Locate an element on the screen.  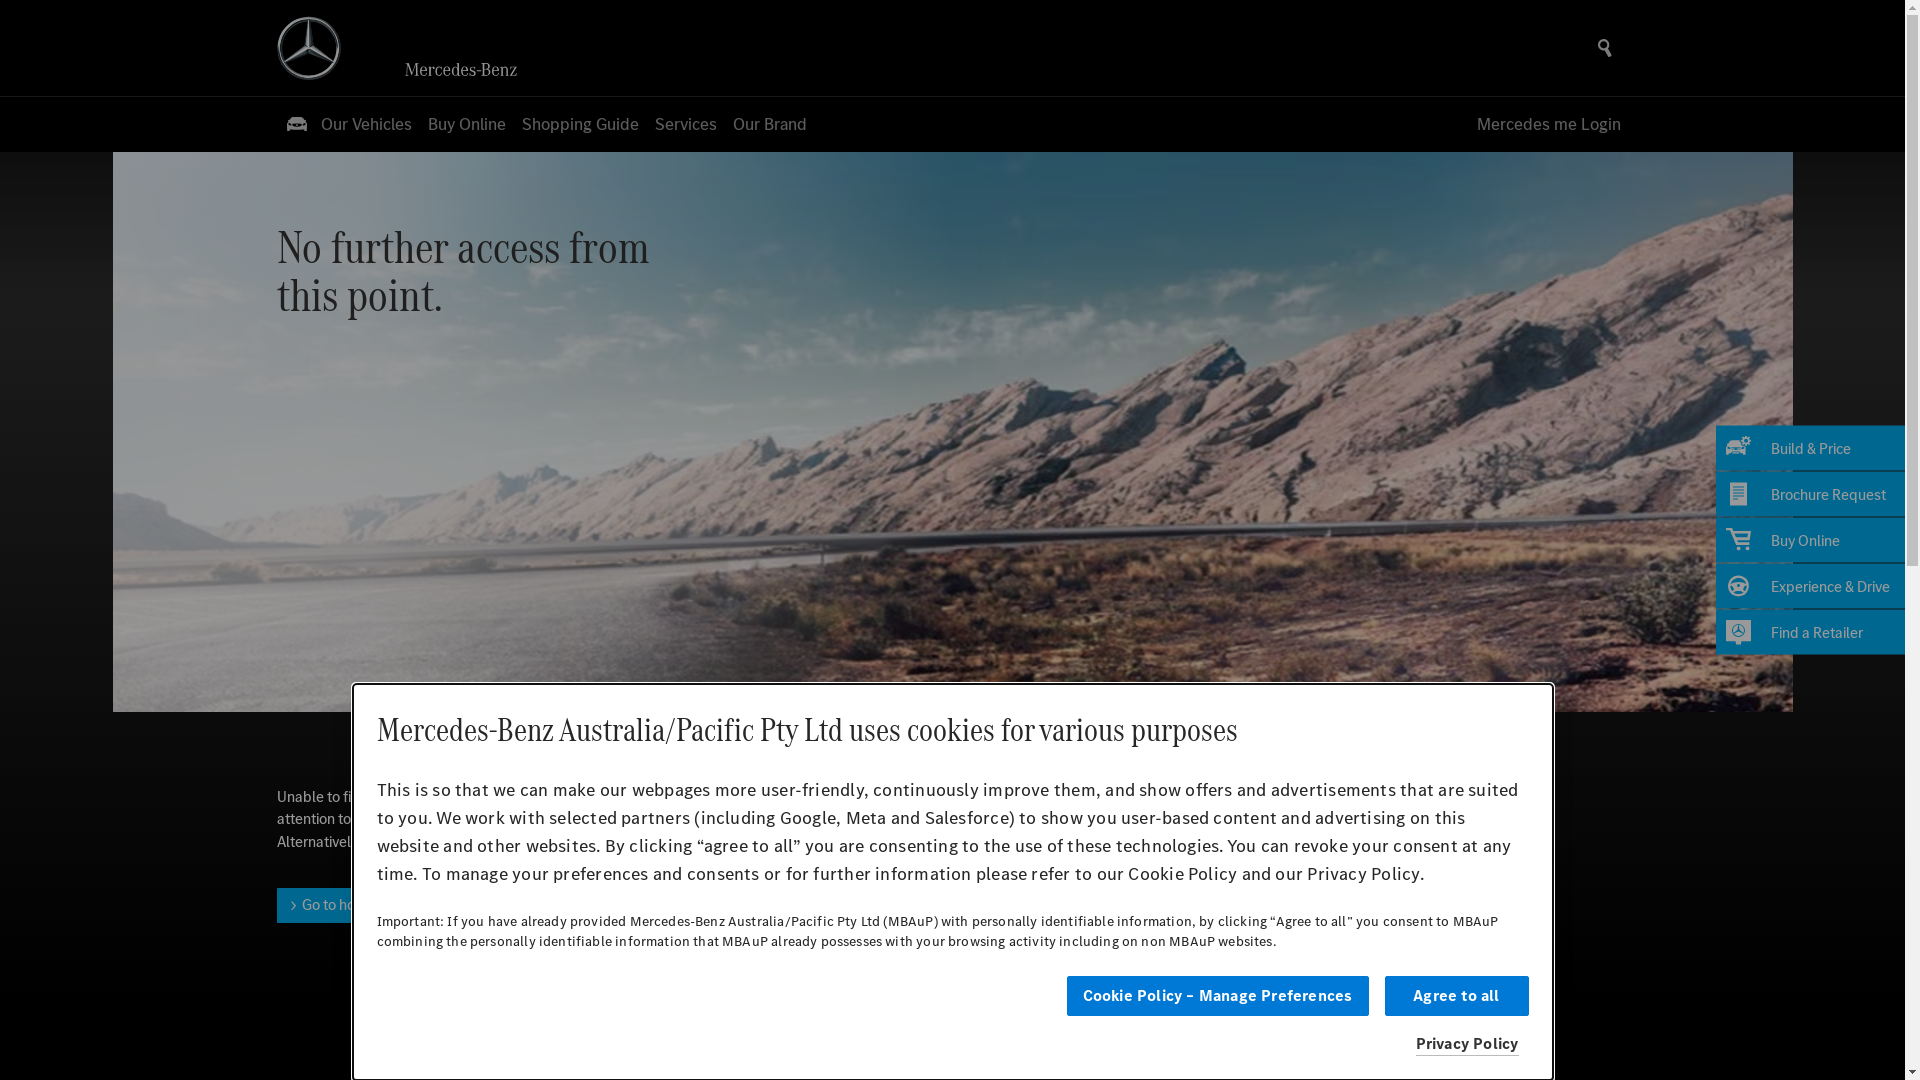
Services is located at coordinates (685, 124).